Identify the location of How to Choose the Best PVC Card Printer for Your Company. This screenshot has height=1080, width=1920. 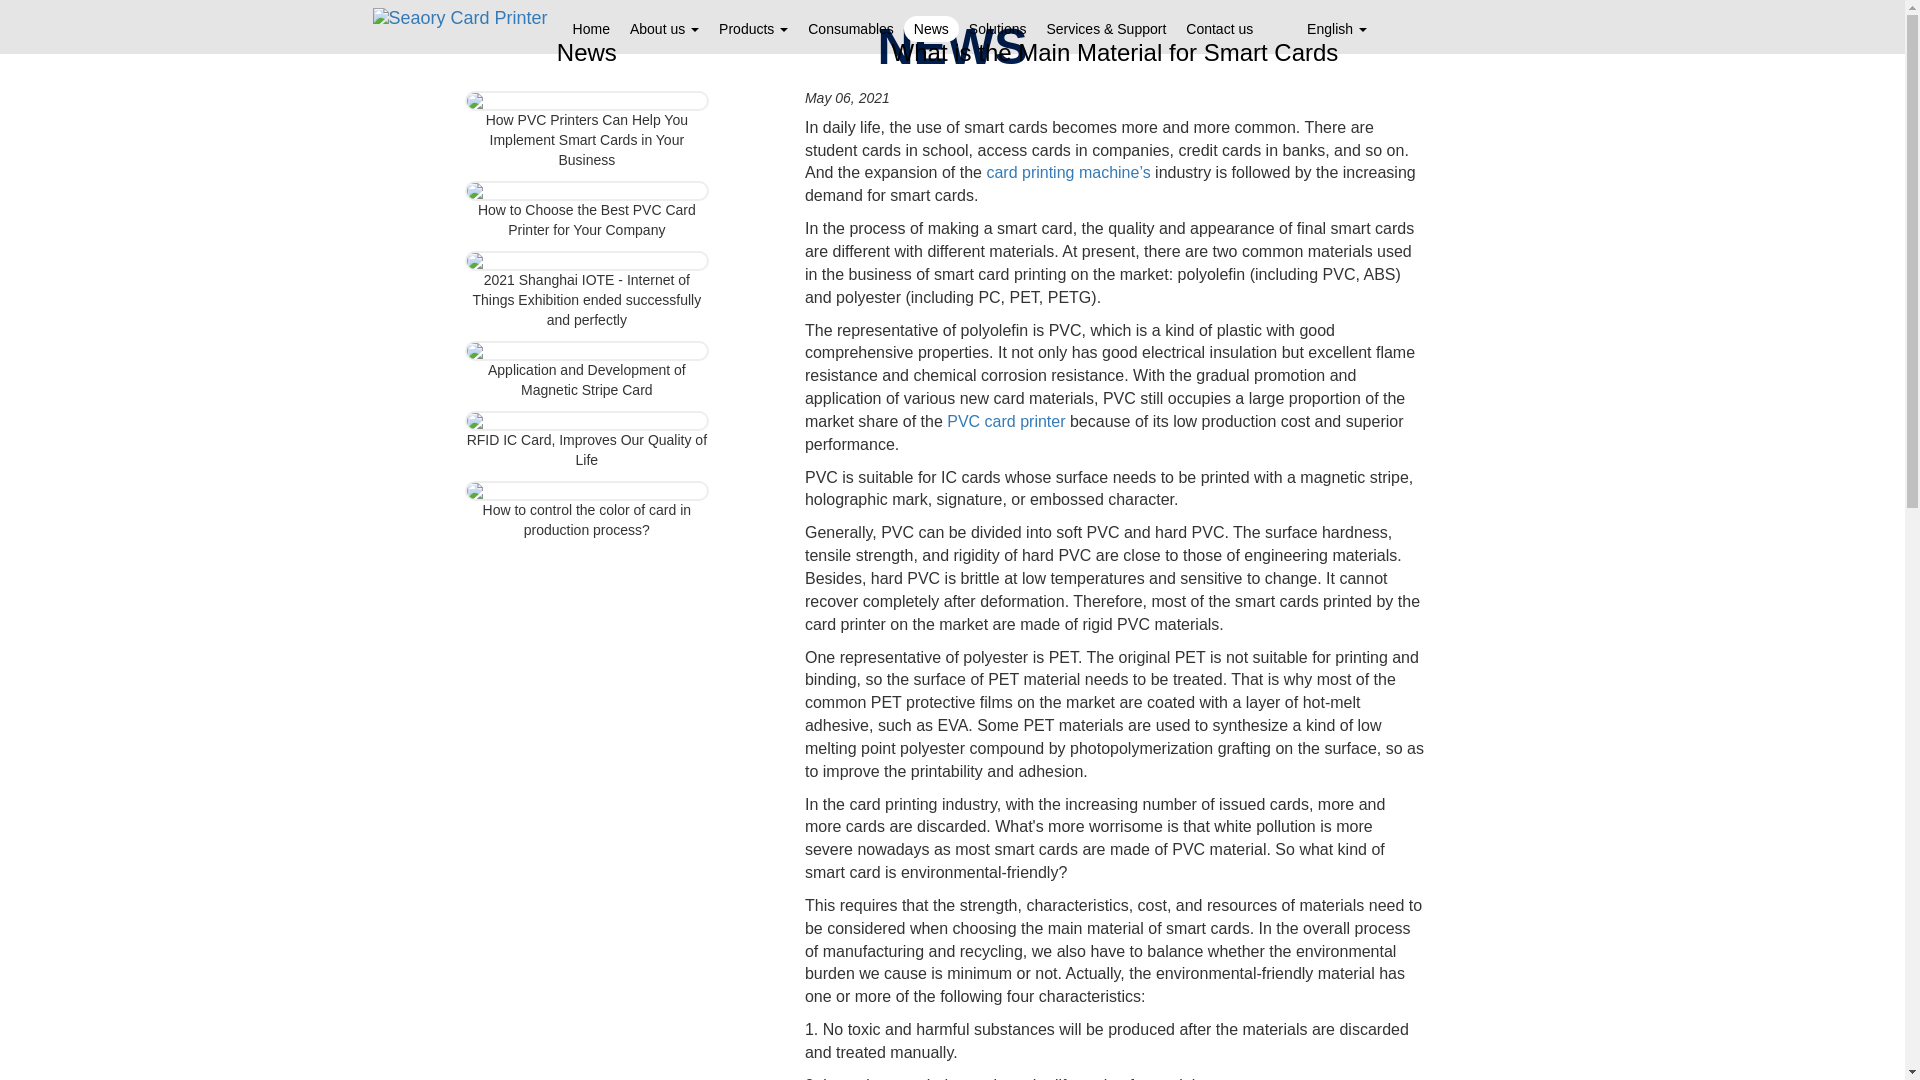
(586, 219).